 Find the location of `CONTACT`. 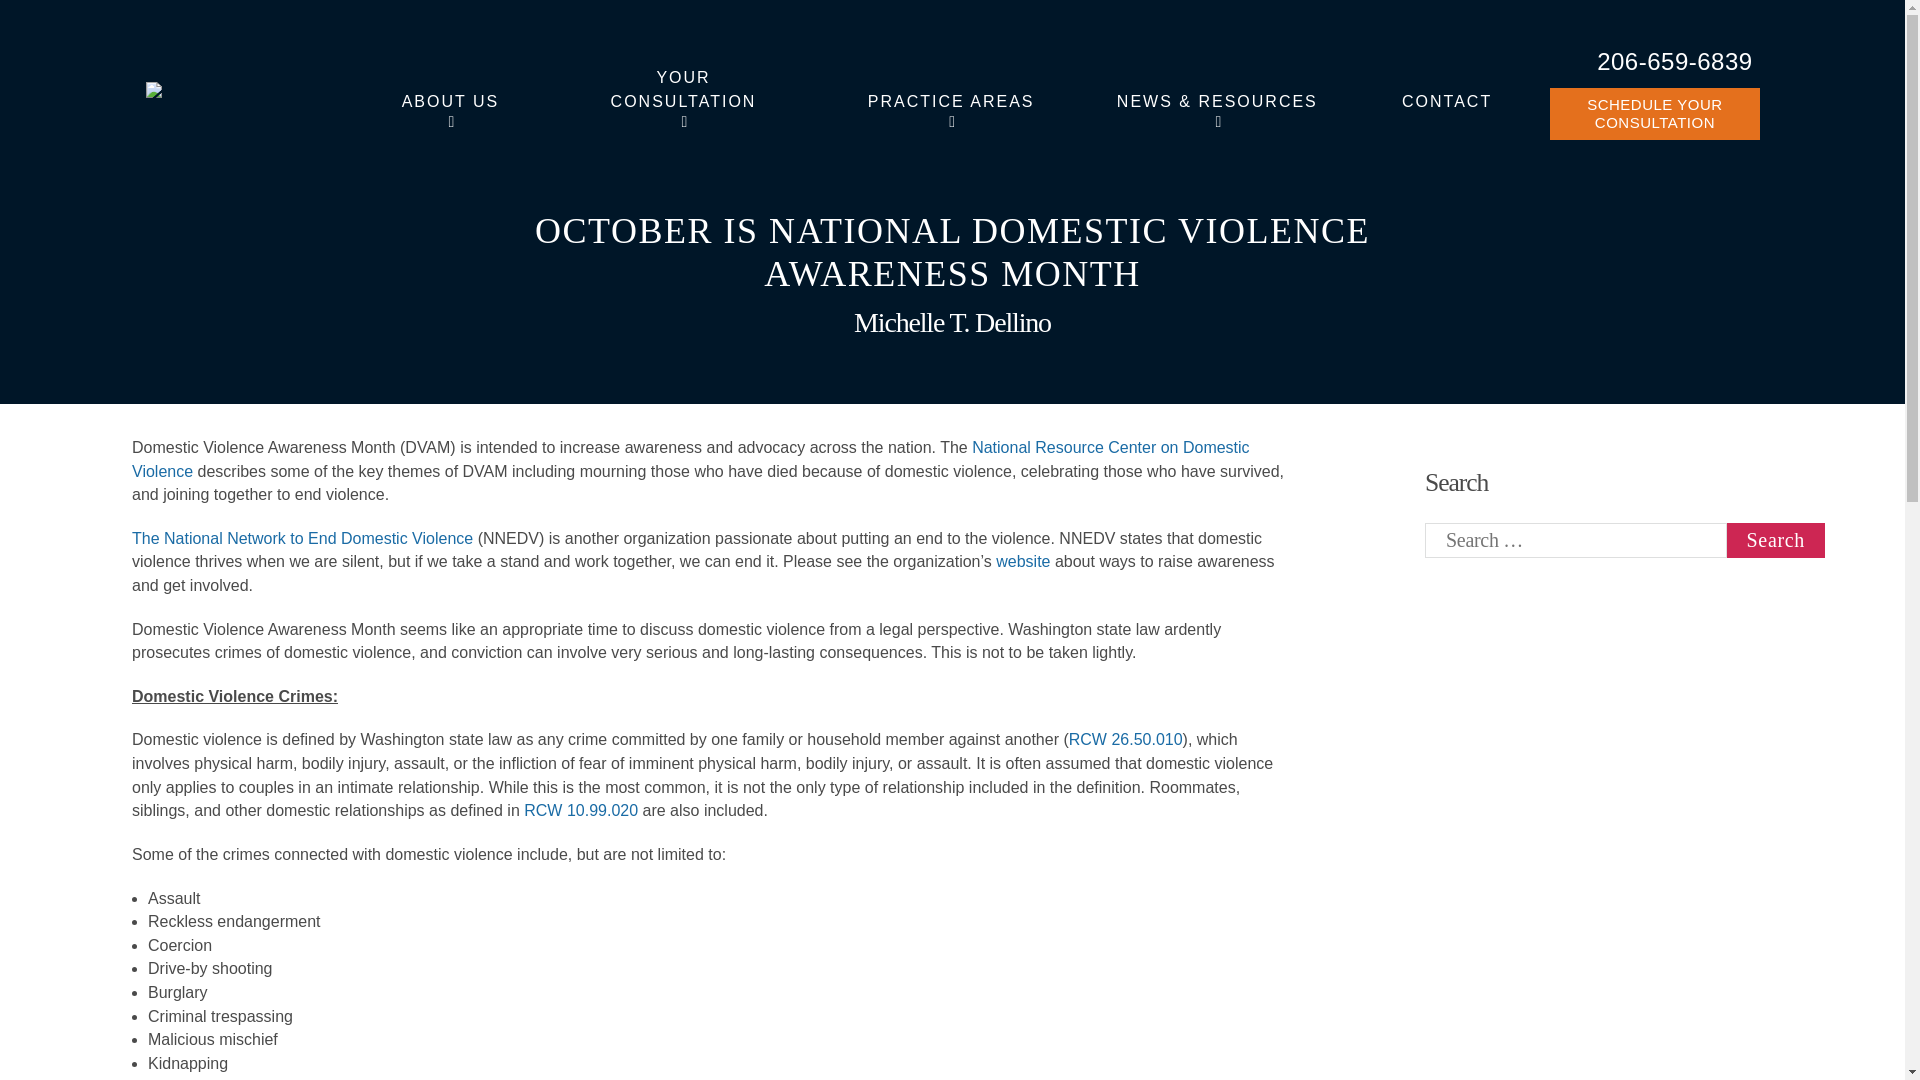

CONTACT is located at coordinates (1446, 102).